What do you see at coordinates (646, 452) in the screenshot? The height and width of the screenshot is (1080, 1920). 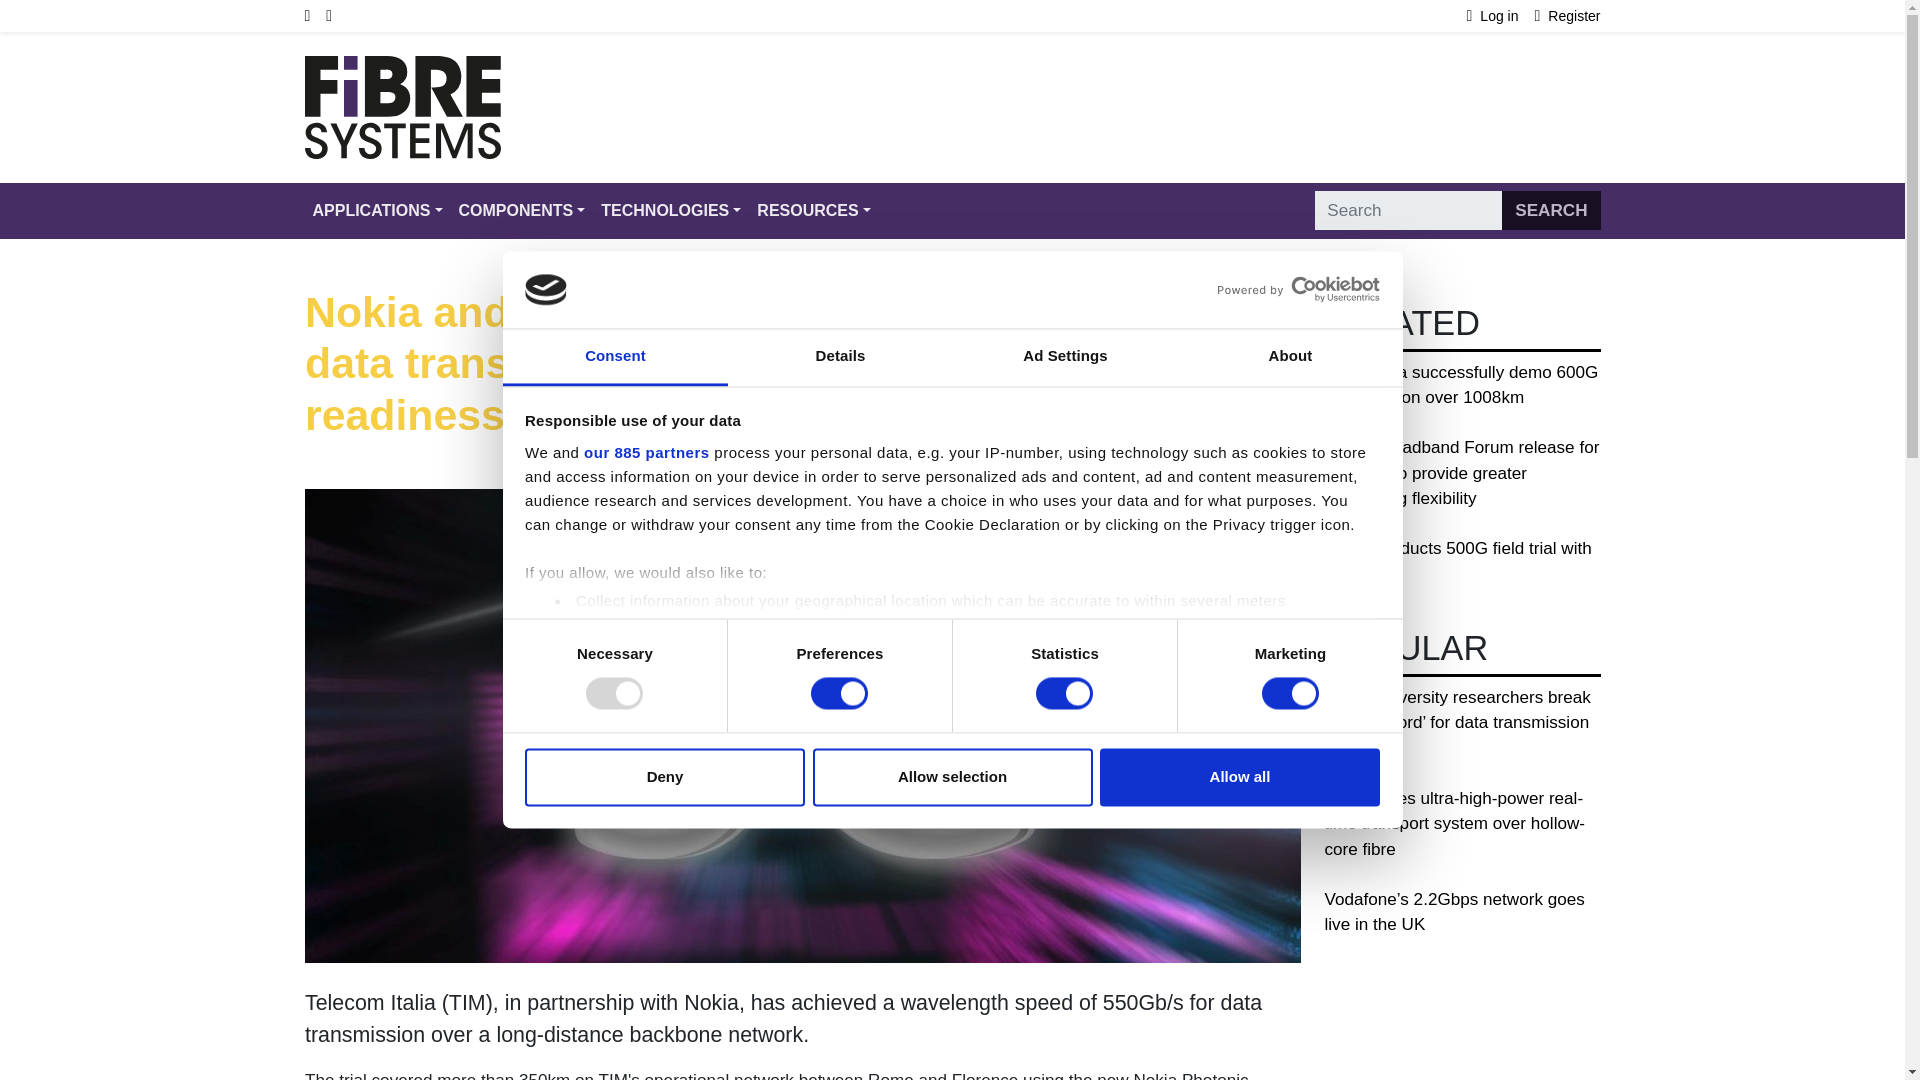 I see `our 885 partners` at bounding box center [646, 452].